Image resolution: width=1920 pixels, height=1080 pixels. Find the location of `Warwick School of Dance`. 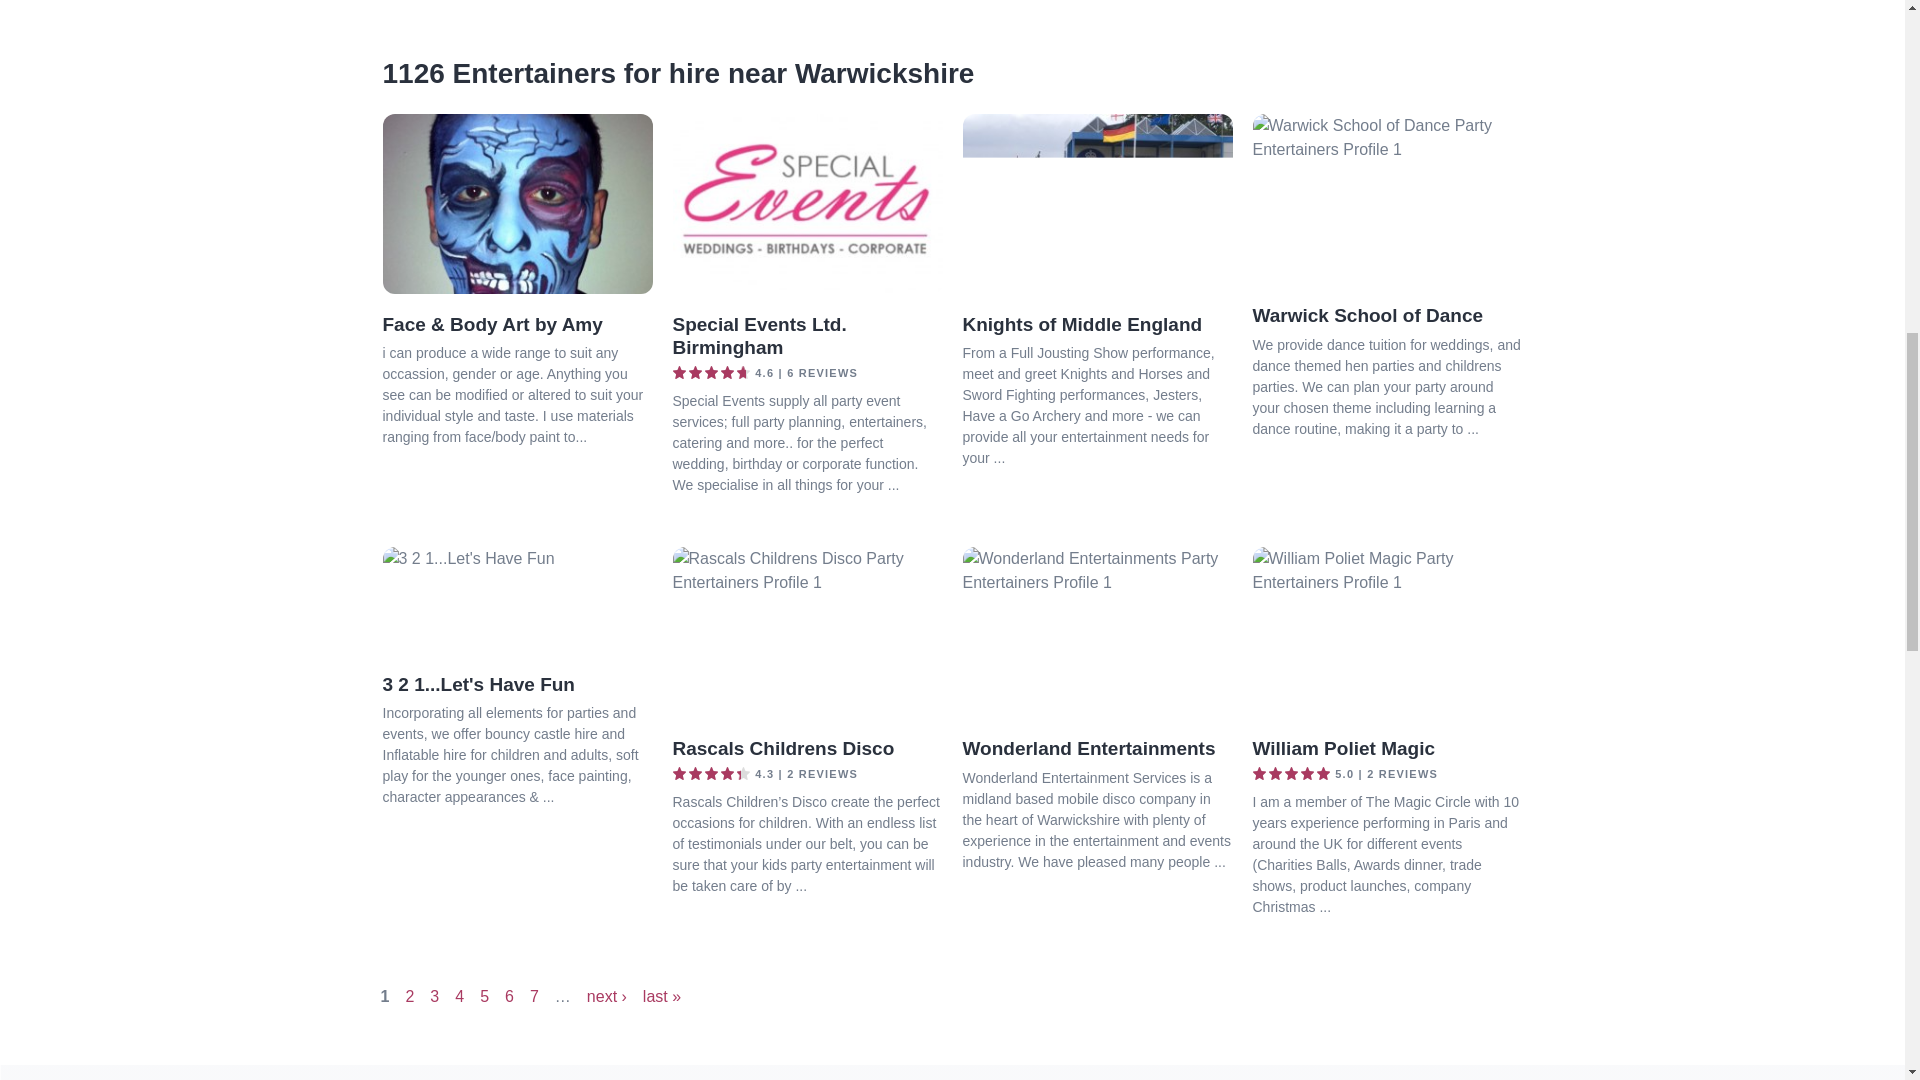

Warwick School of Dance is located at coordinates (1366, 315).